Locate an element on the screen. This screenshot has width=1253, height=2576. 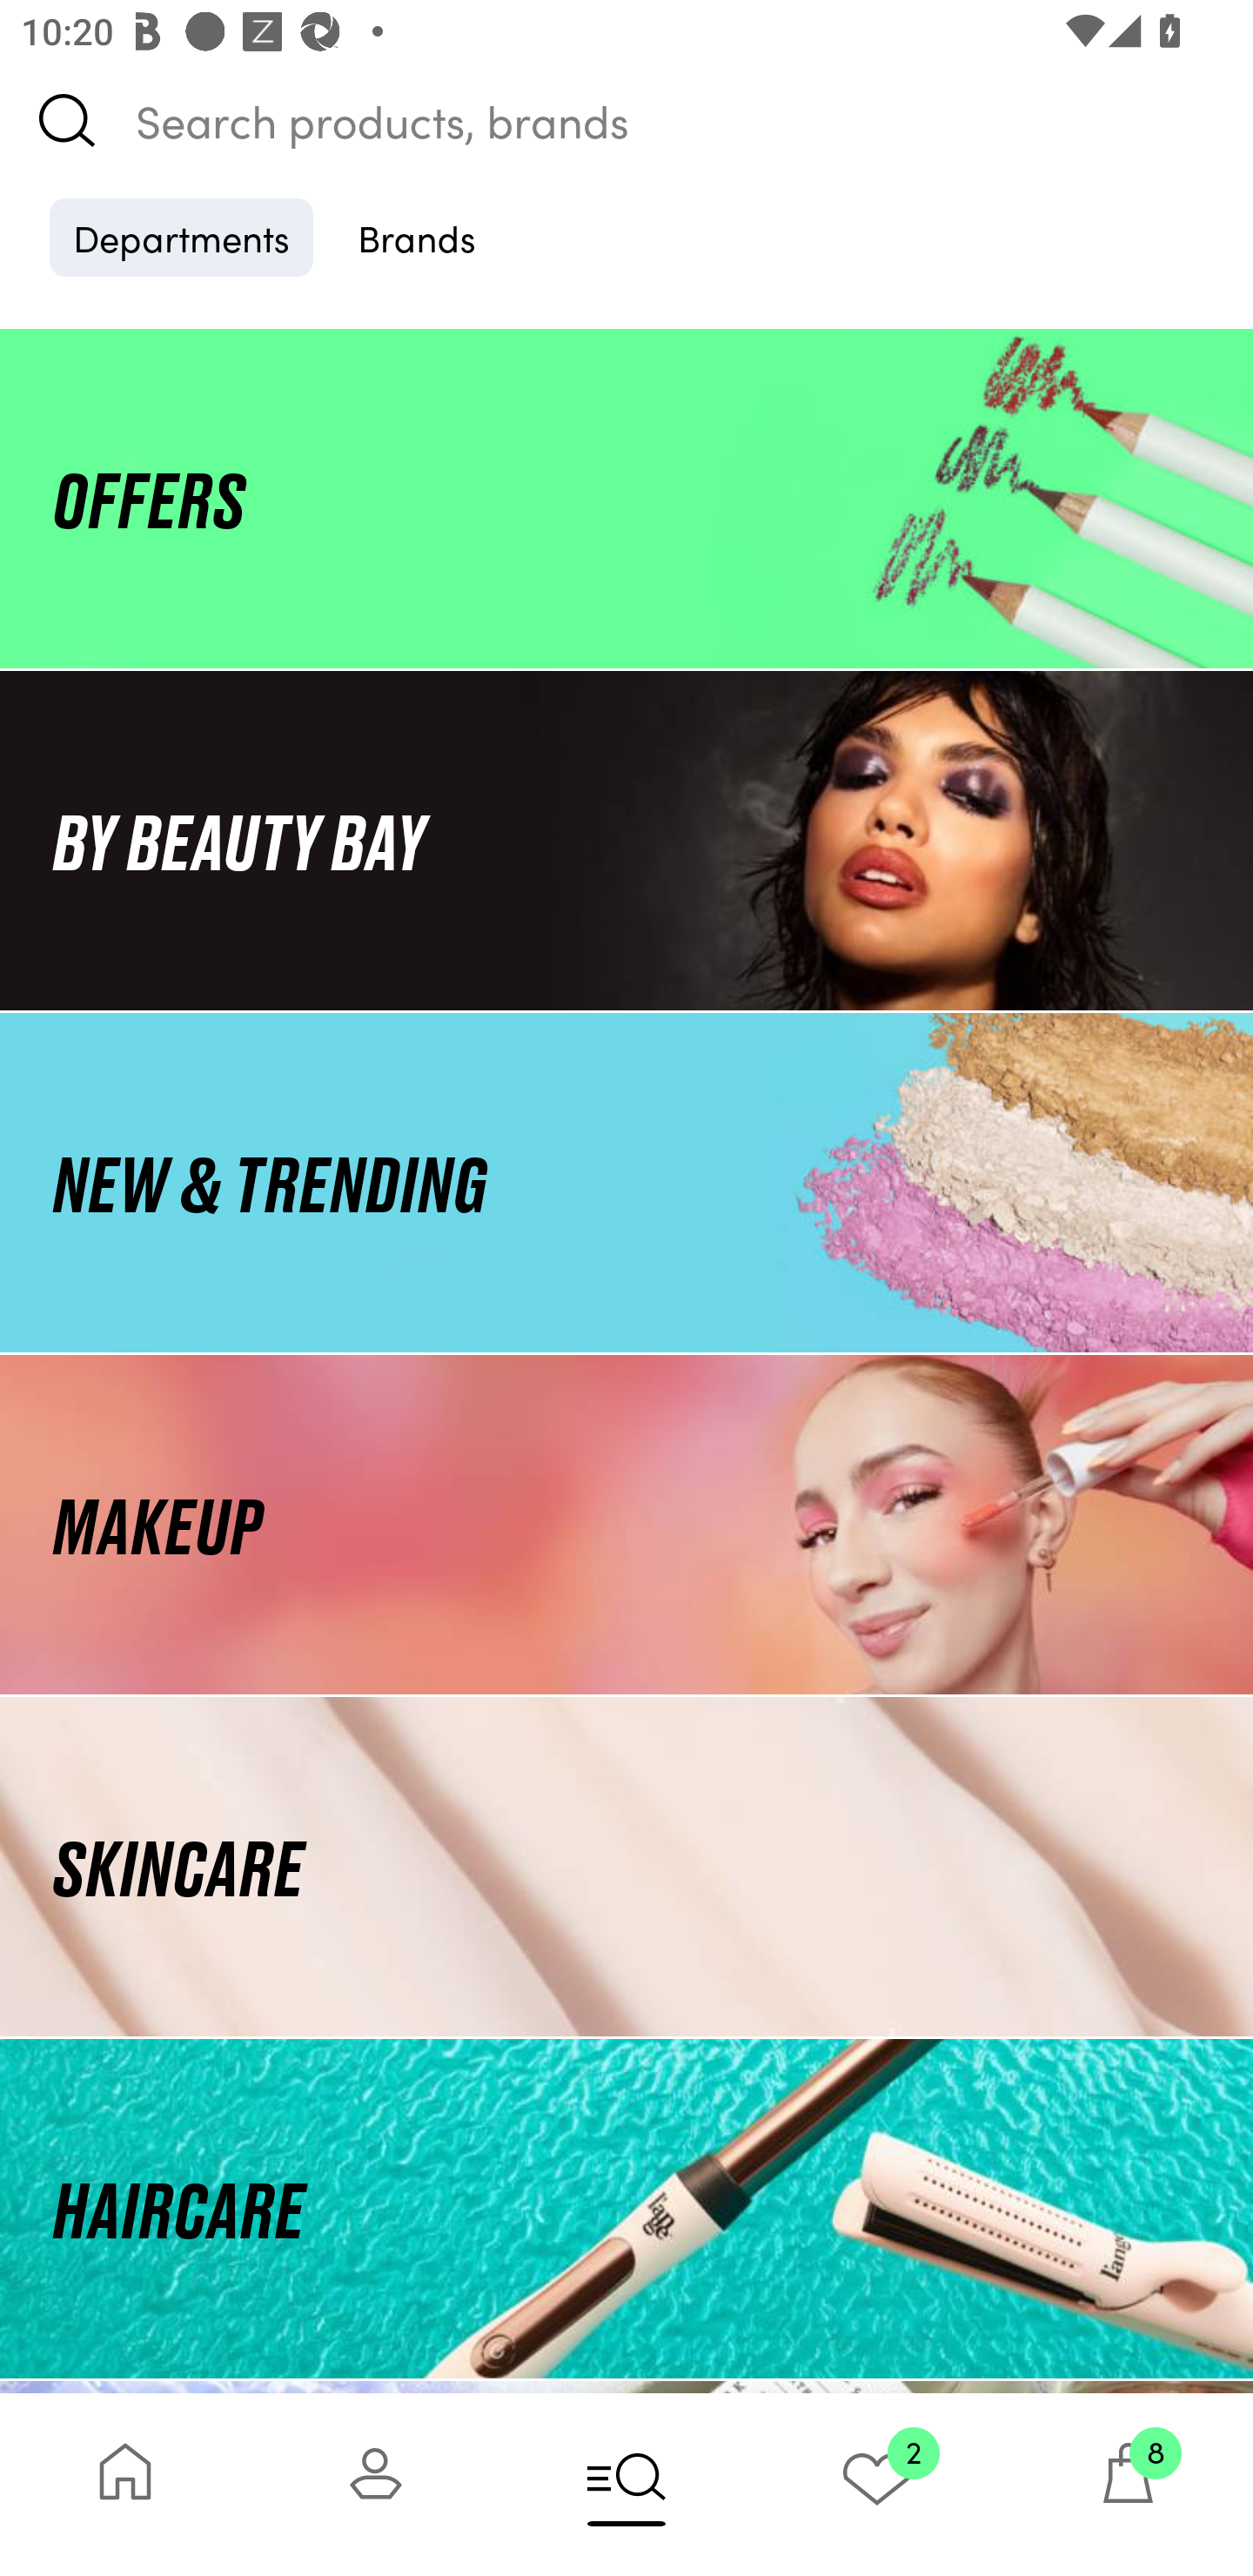
BY BEAUTY BAY is located at coordinates (626, 839).